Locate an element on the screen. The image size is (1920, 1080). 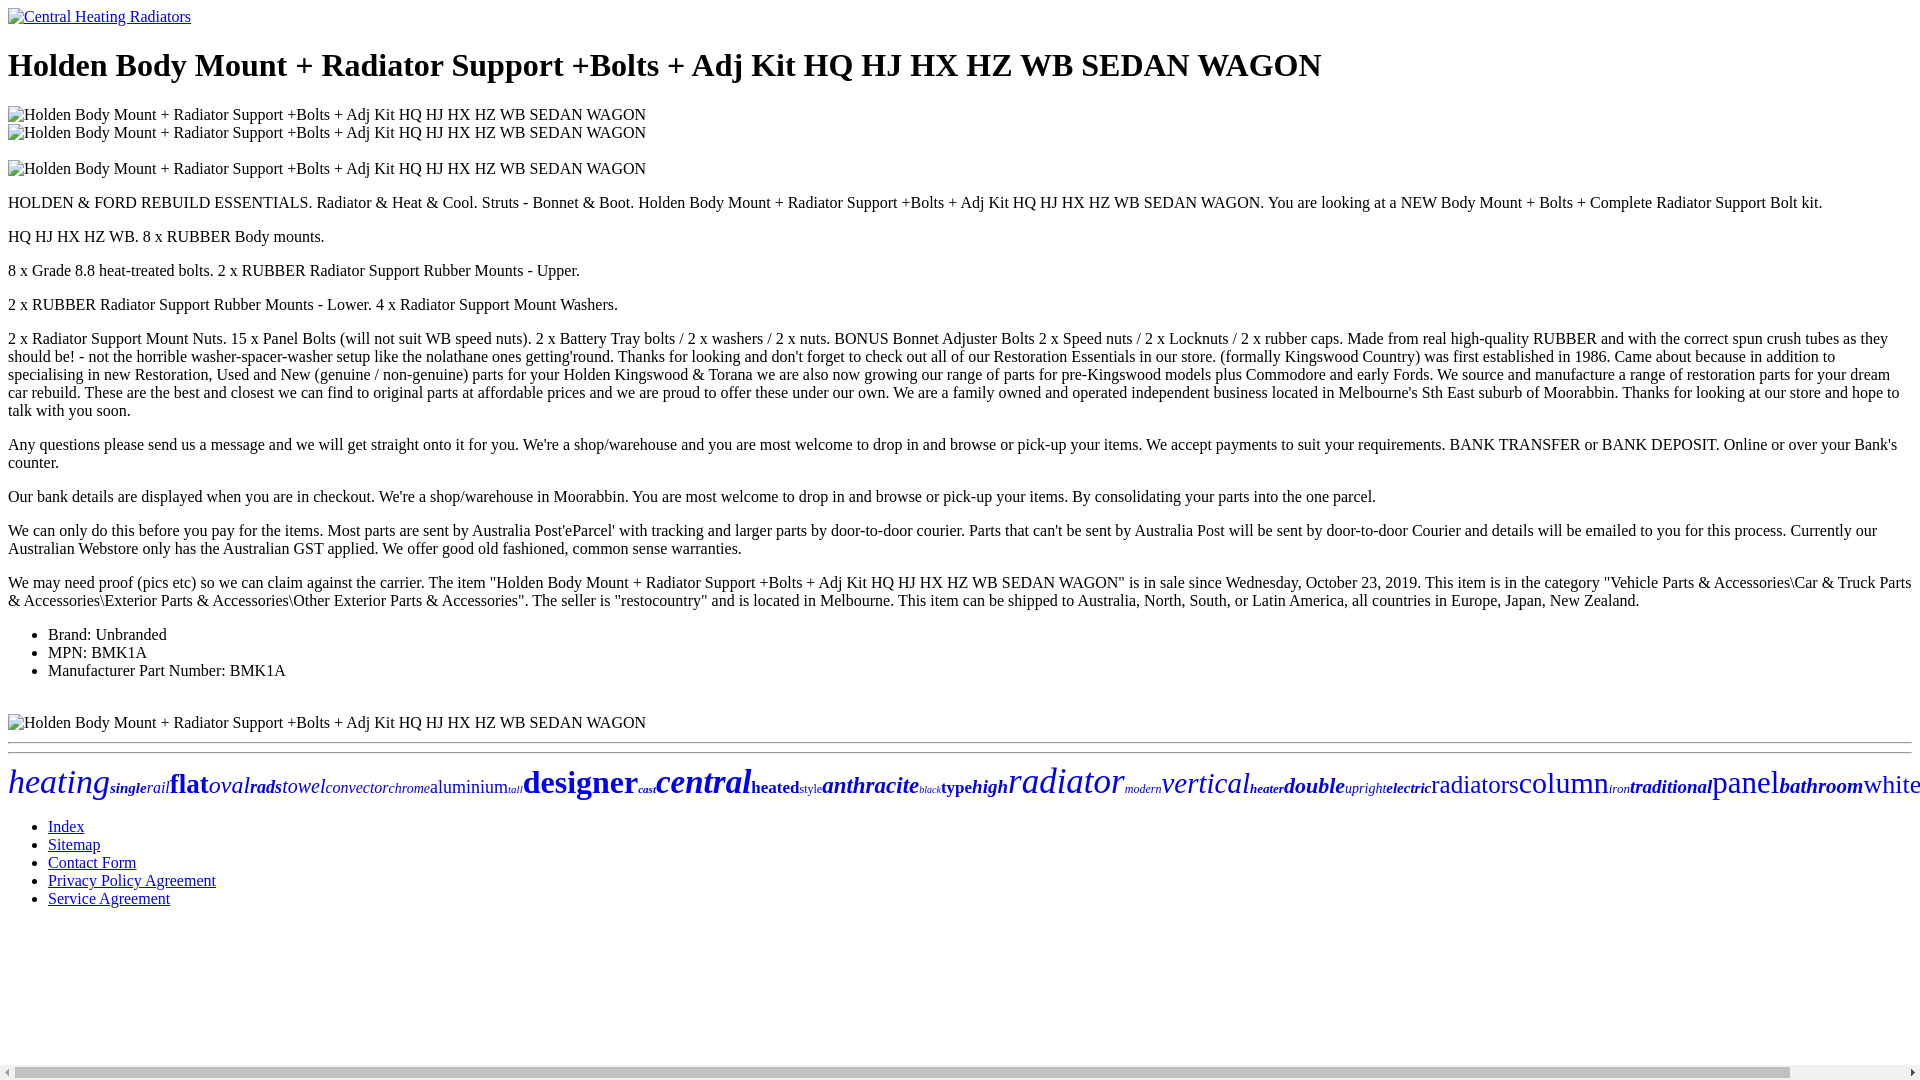
modern is located at coordinates (1143, 788).